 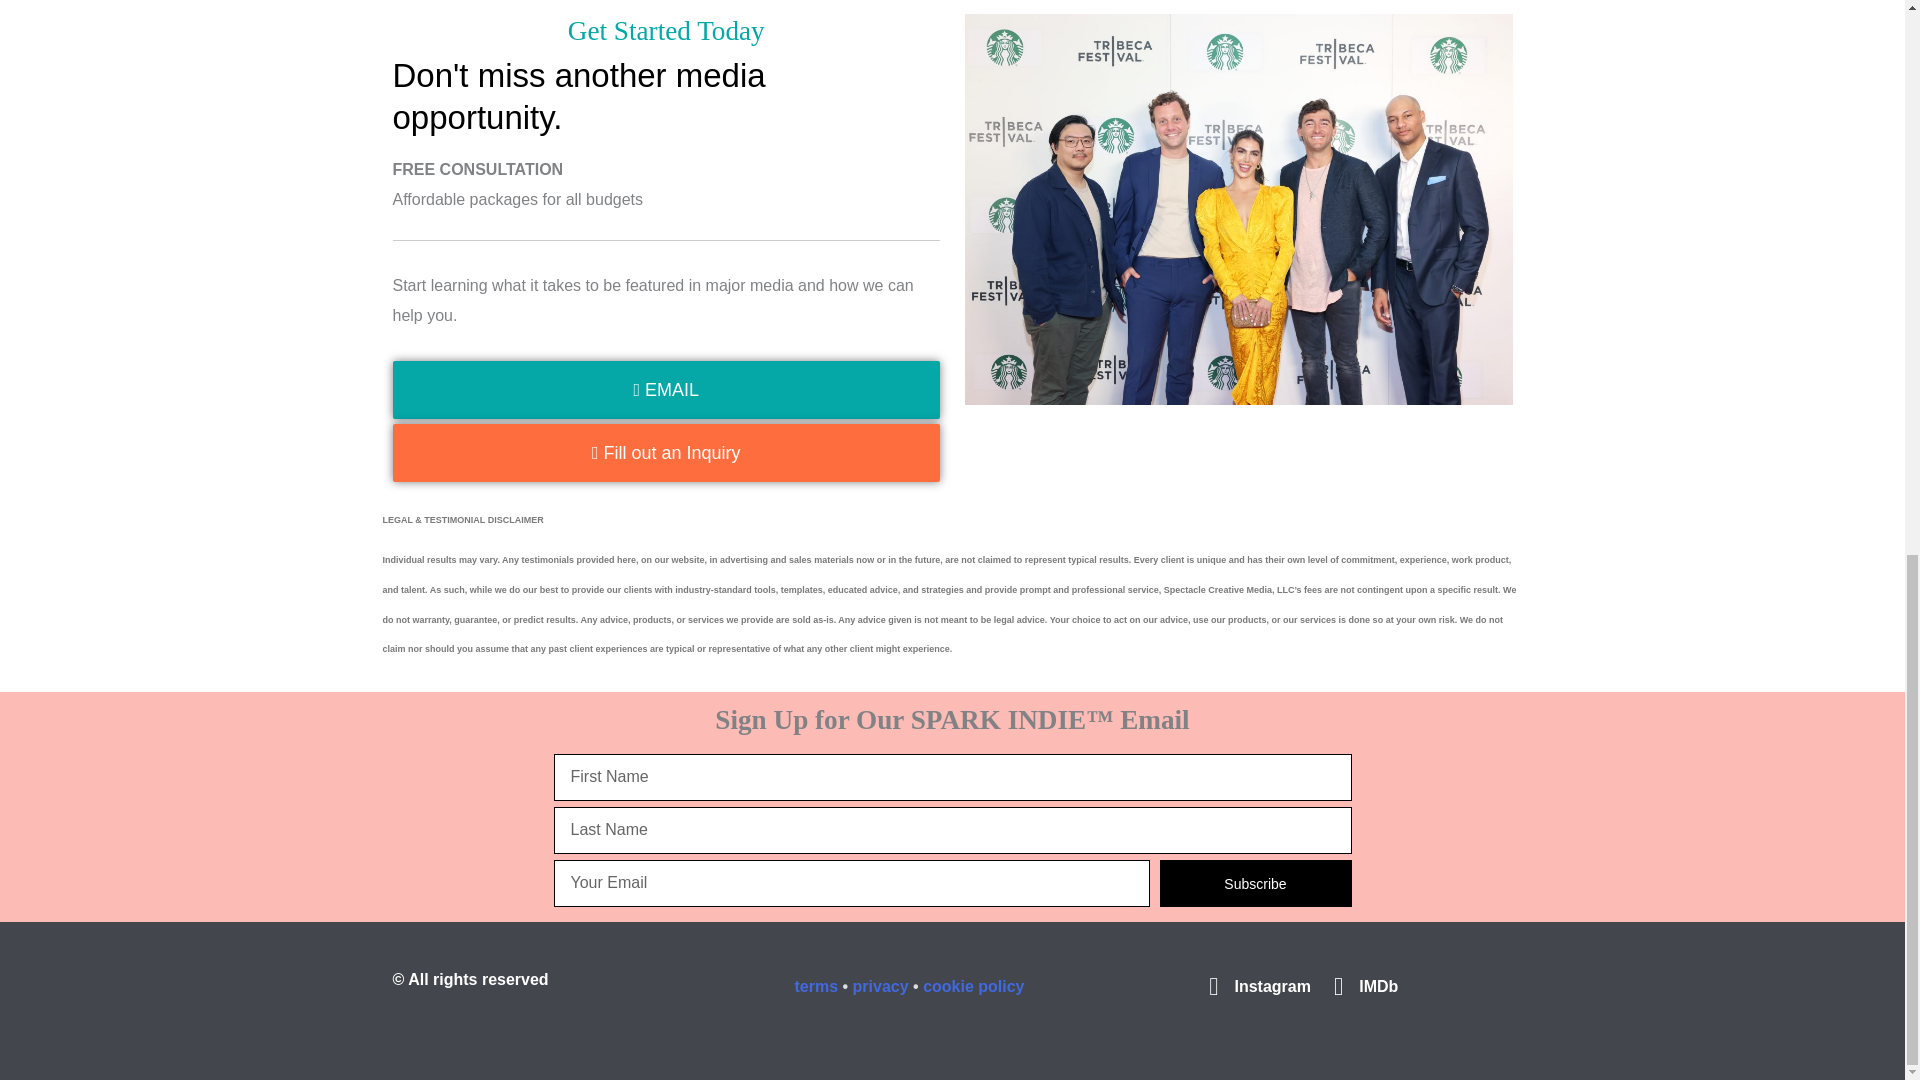 I want to click on Fill out an Inquiry, so click(x=666, y=452).